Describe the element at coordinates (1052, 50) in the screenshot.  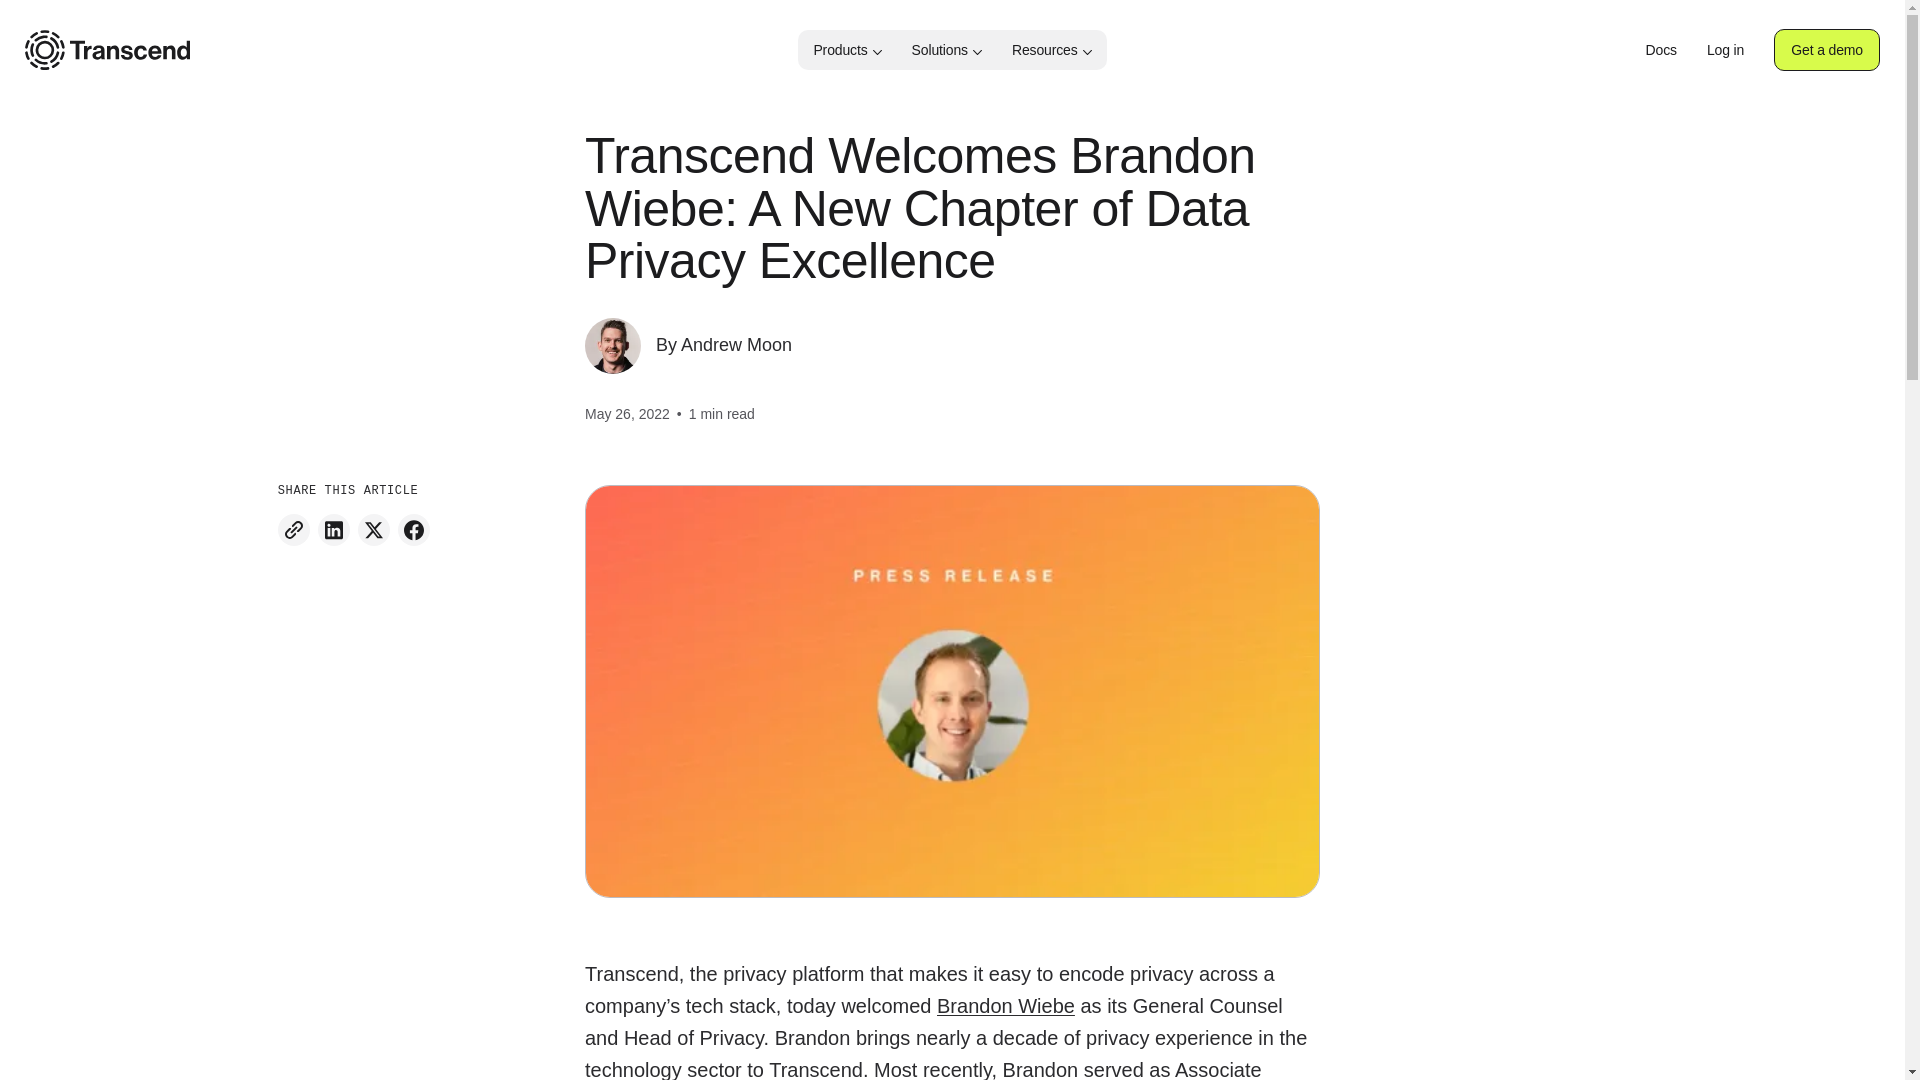
I see `Resources` at that location.